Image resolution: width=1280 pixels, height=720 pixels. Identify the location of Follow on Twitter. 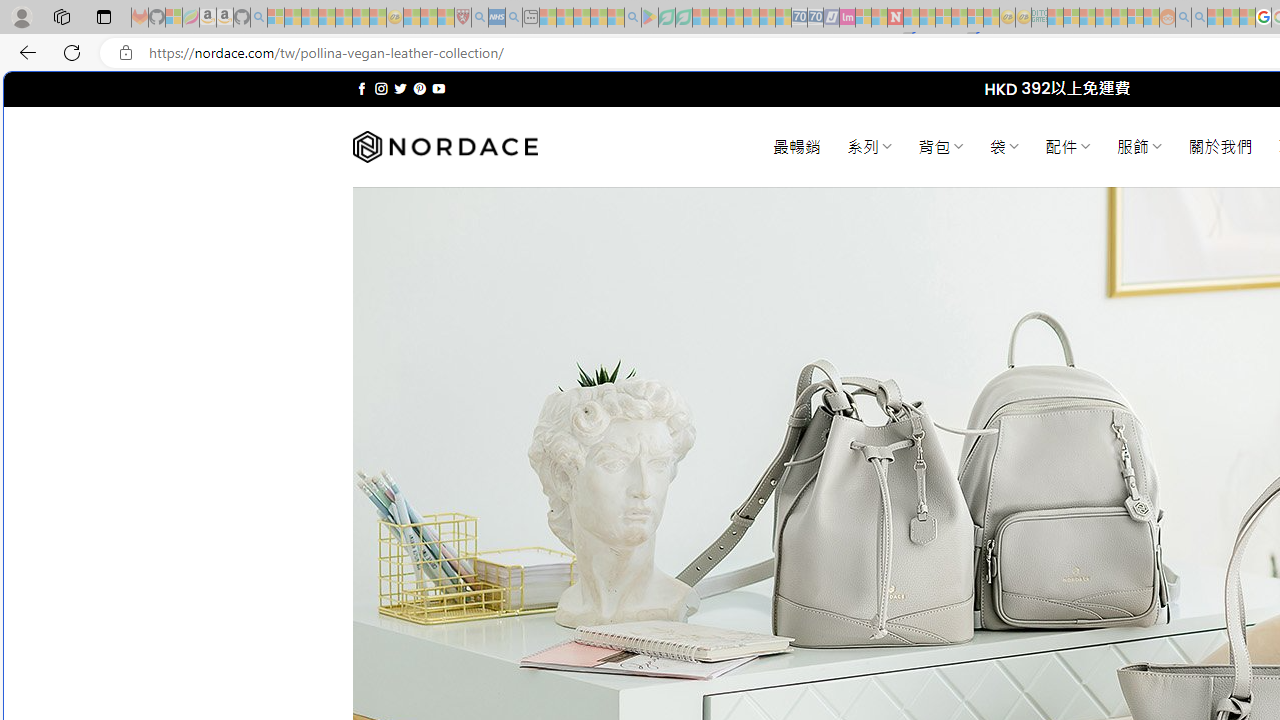
(400, 88).